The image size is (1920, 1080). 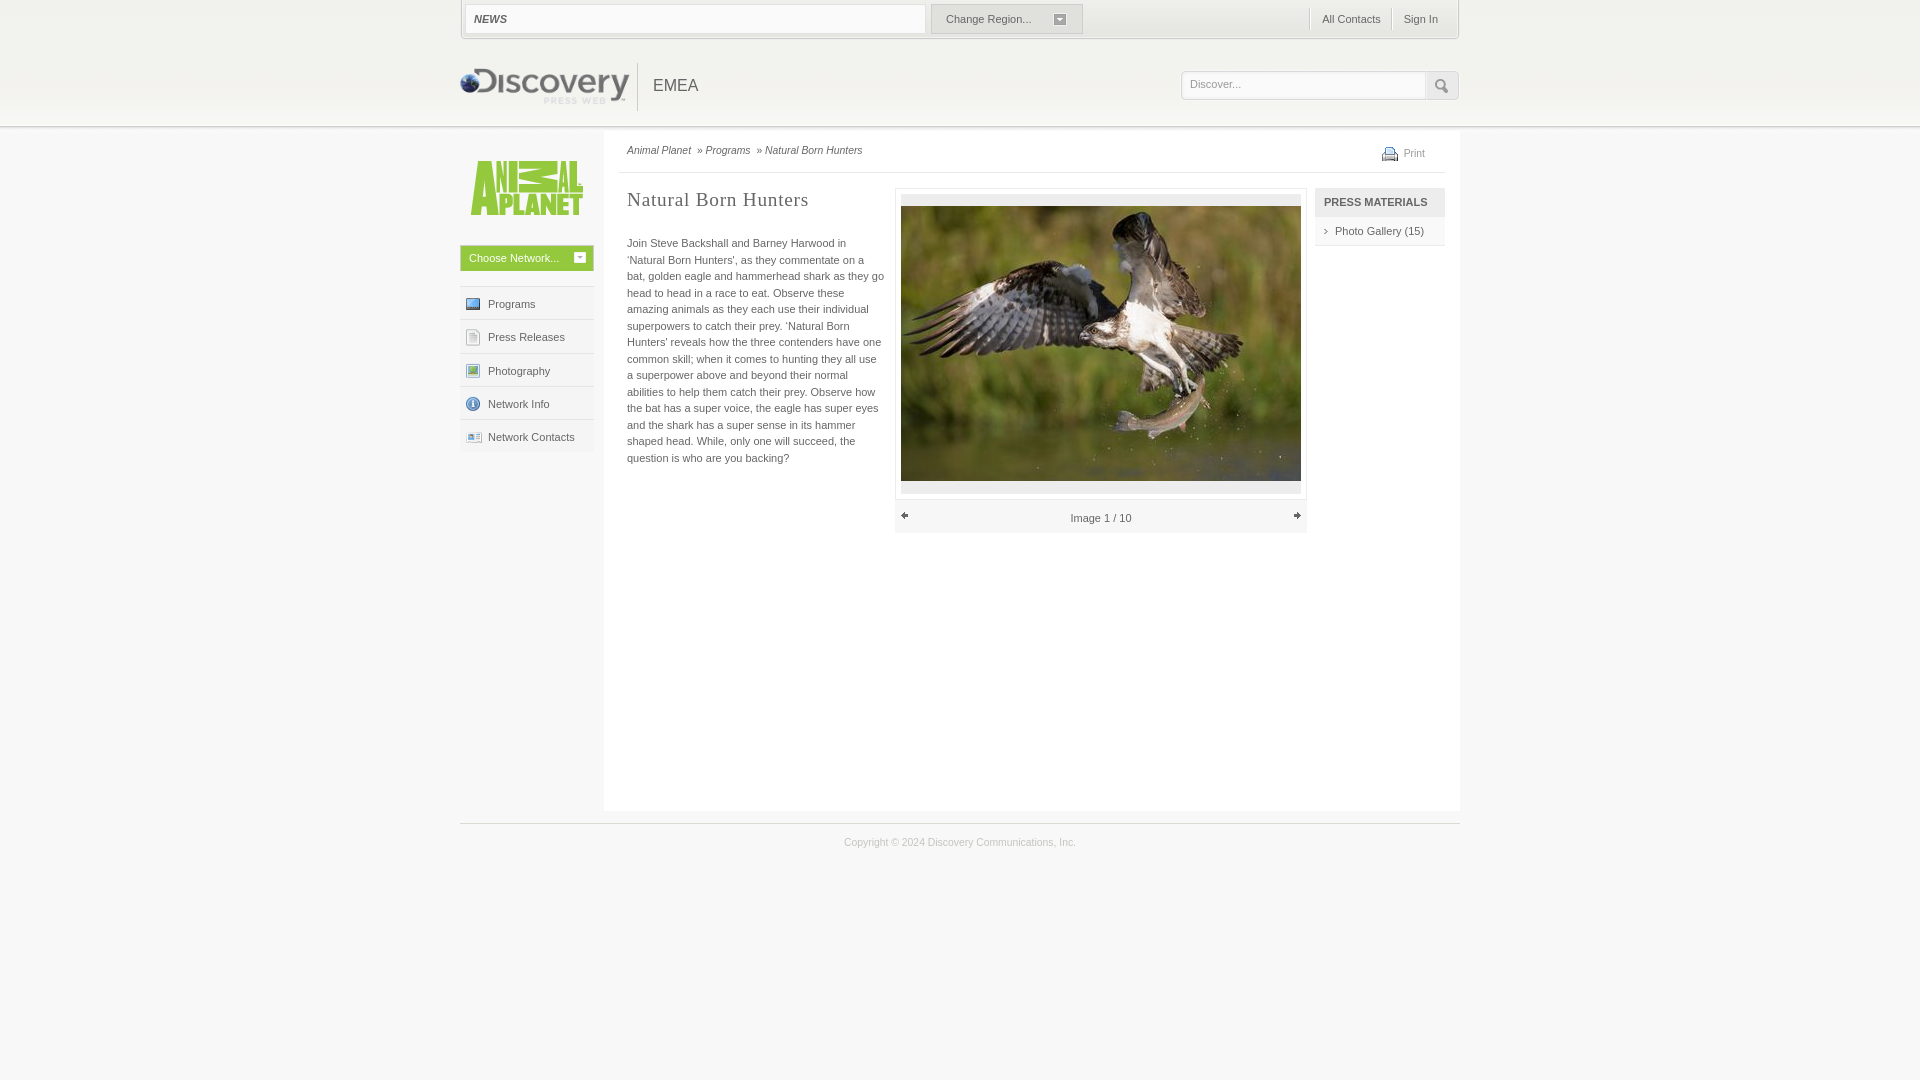 What do you see at coordinates (526, 302) in the screenshot?
I see `Programs` at bounding box center [526, 302].